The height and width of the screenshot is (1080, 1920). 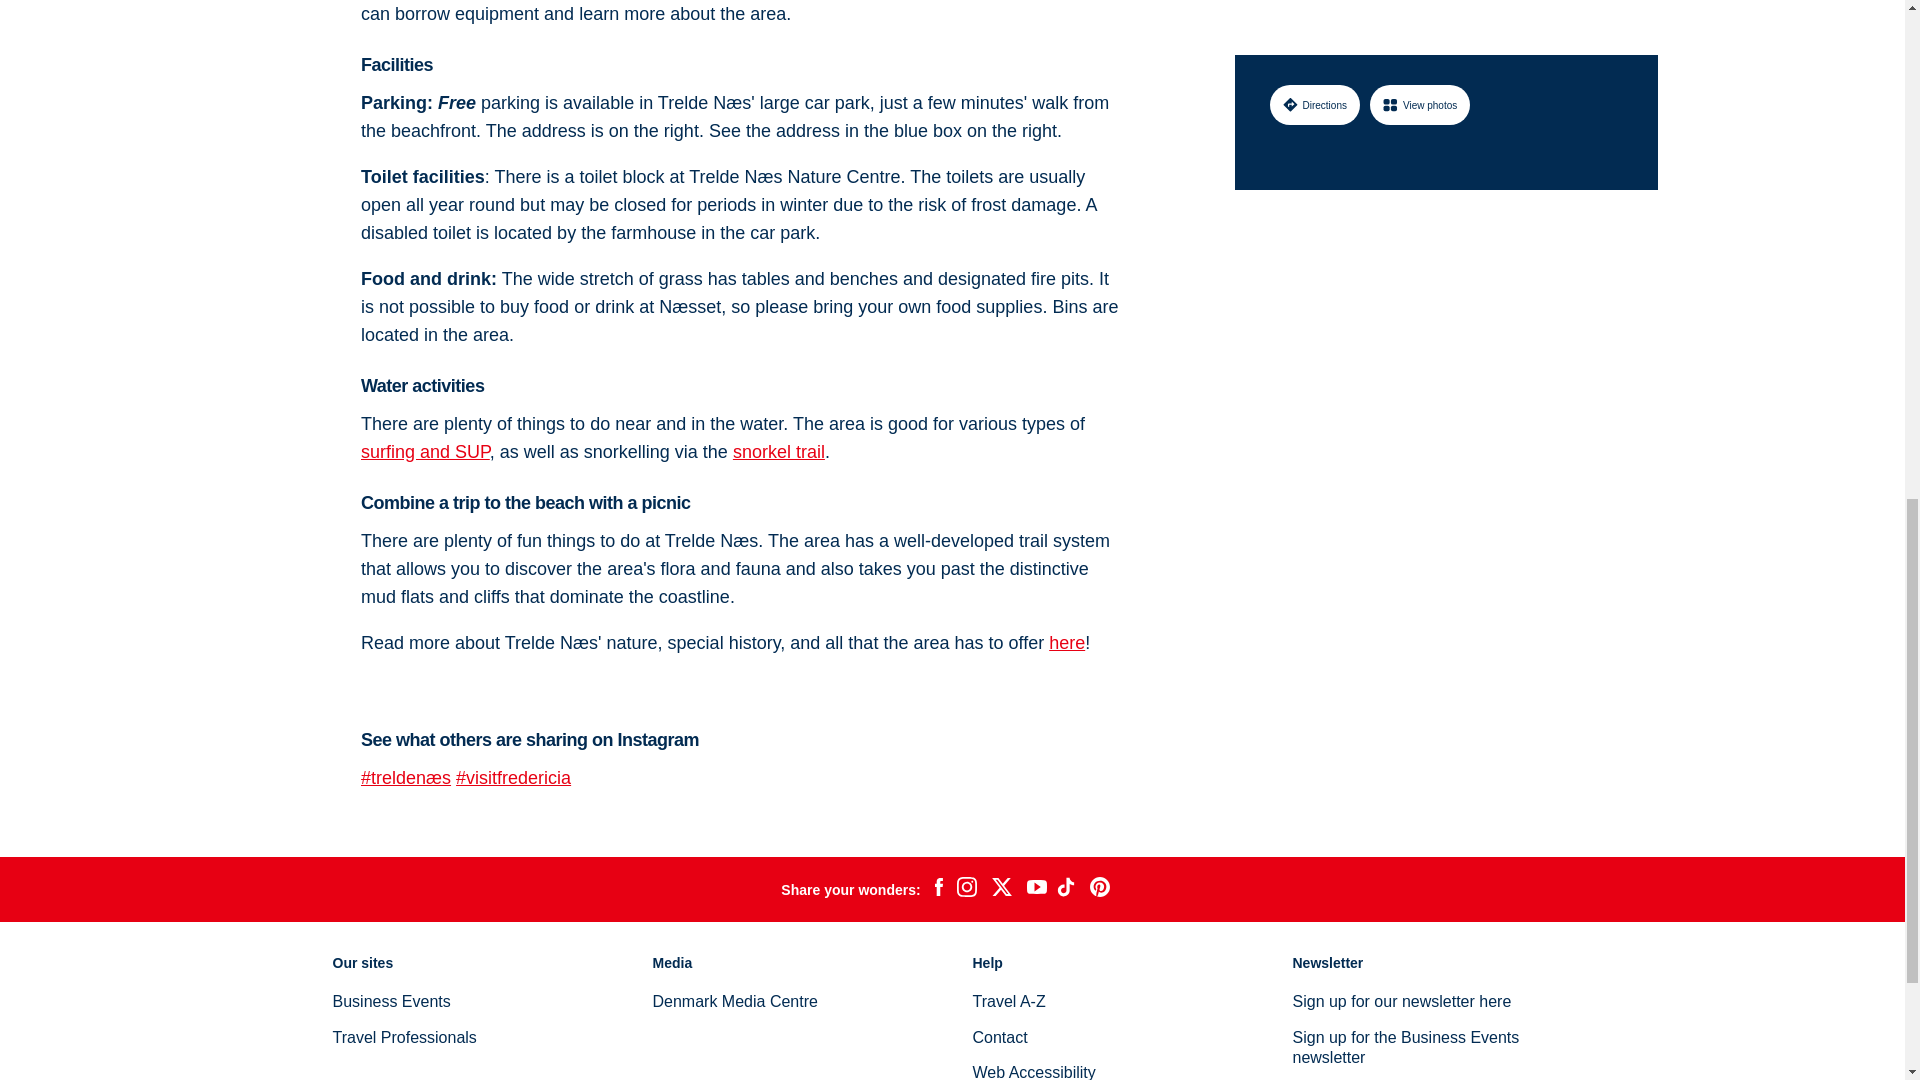 What do you see at coordinates (779, 452) in the screenshot?
I see `snorkel trail` at bounding box center [779, 452].